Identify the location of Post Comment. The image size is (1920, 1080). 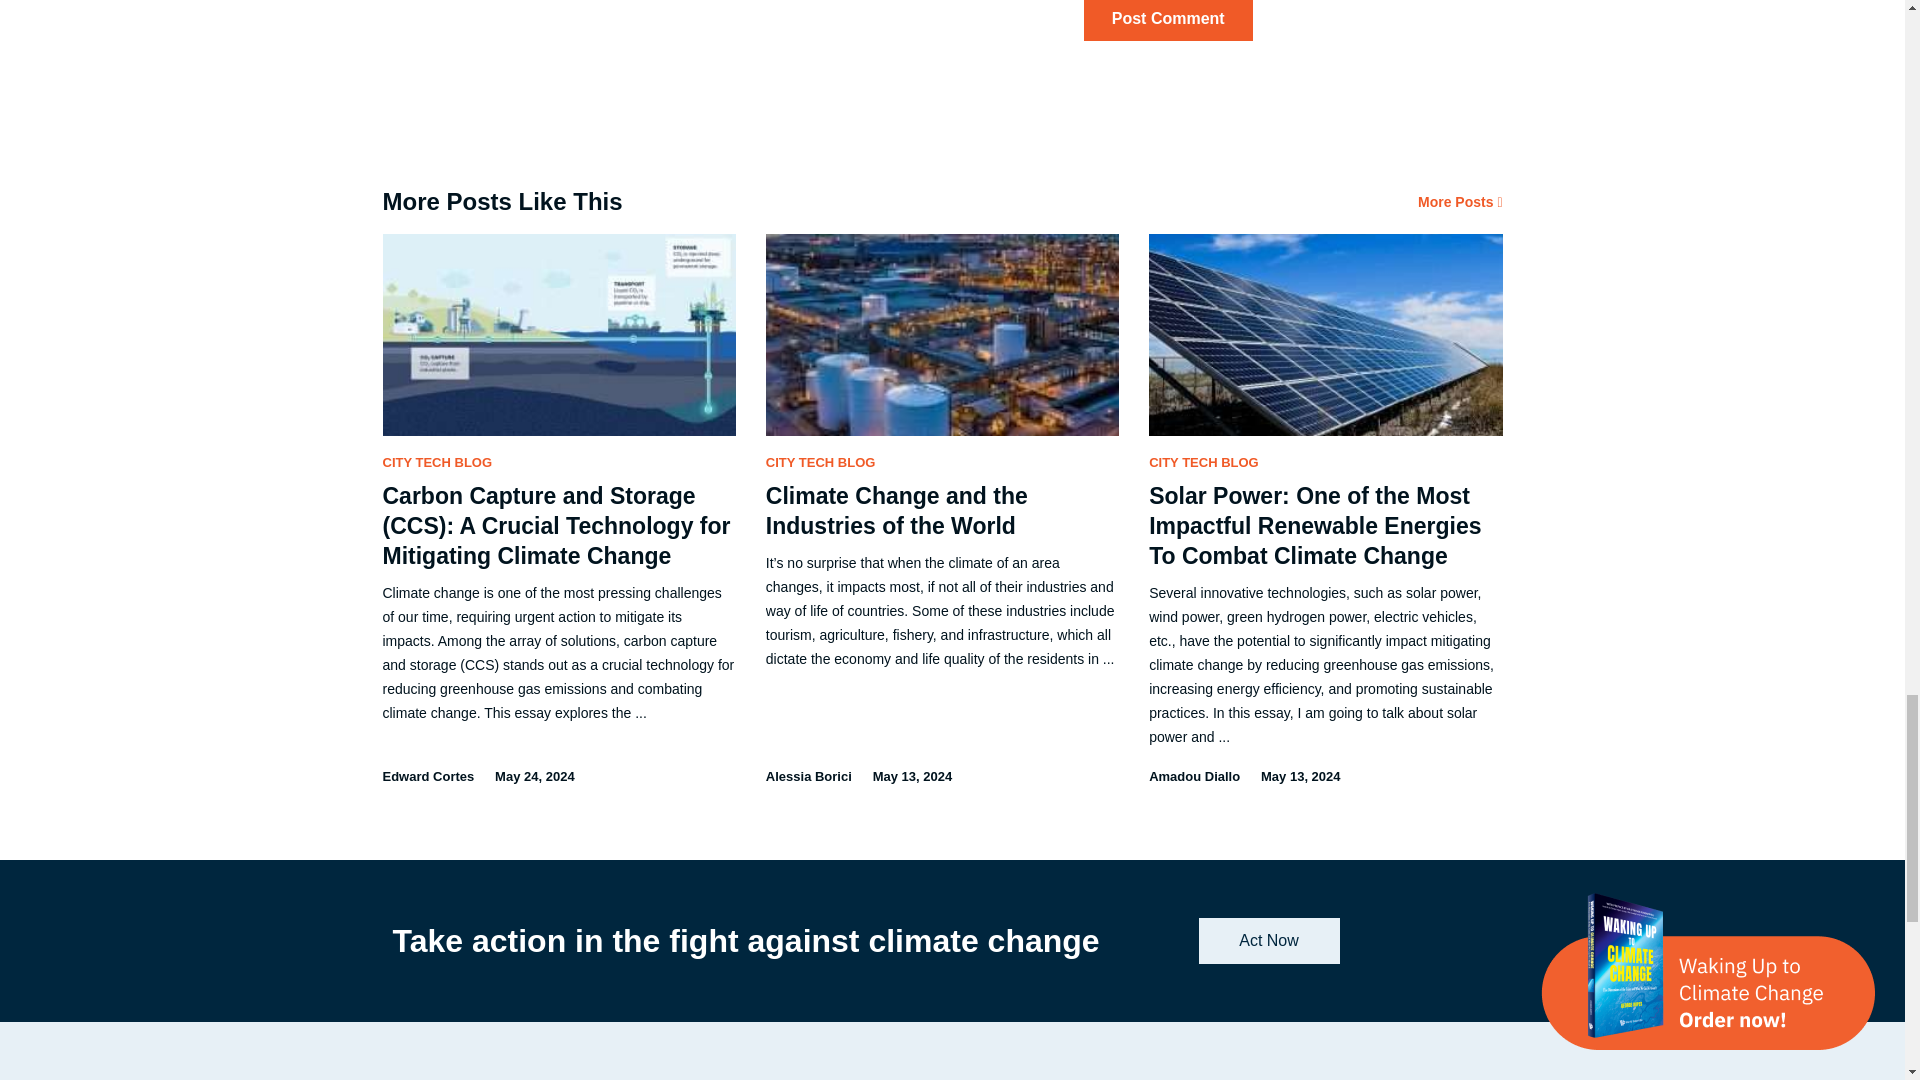
(1168, 20).